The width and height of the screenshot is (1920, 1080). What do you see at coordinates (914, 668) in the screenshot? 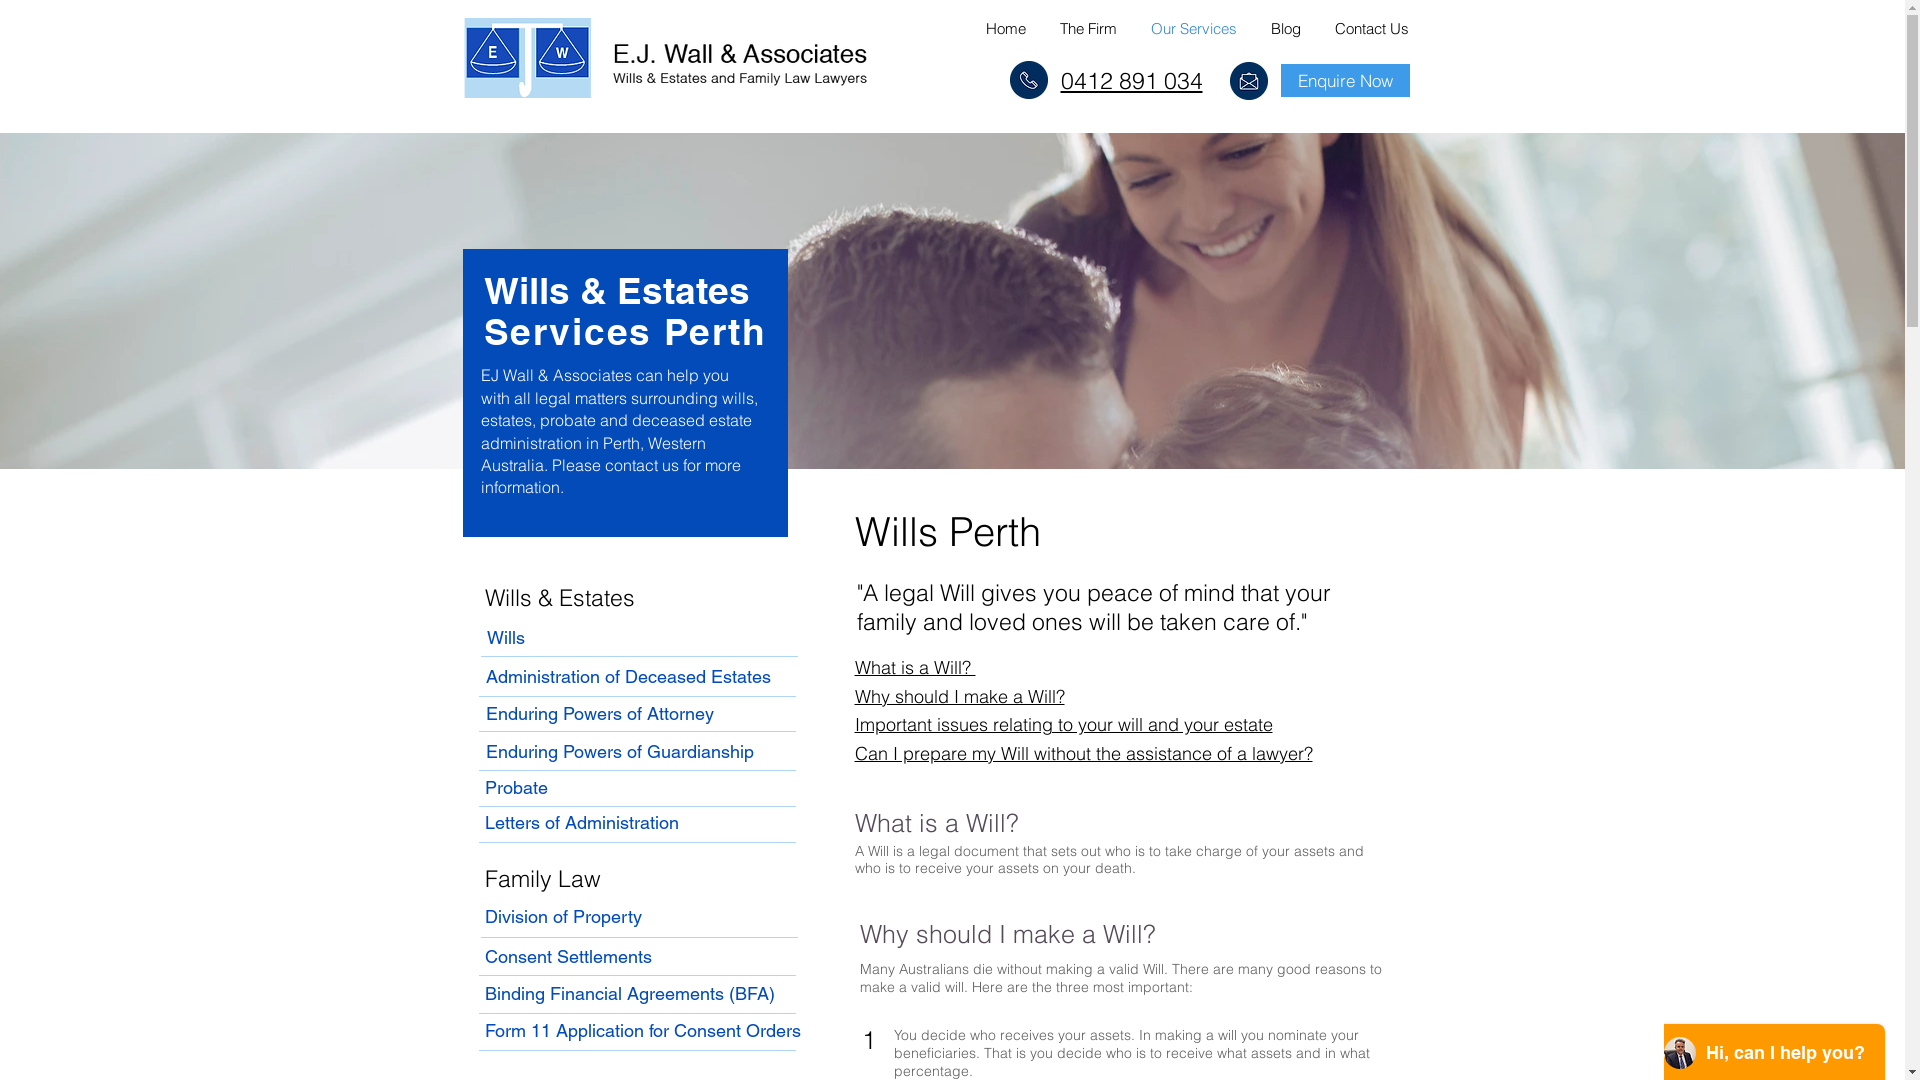
I see `What is a Will? ` at bounding box center [914, 668].